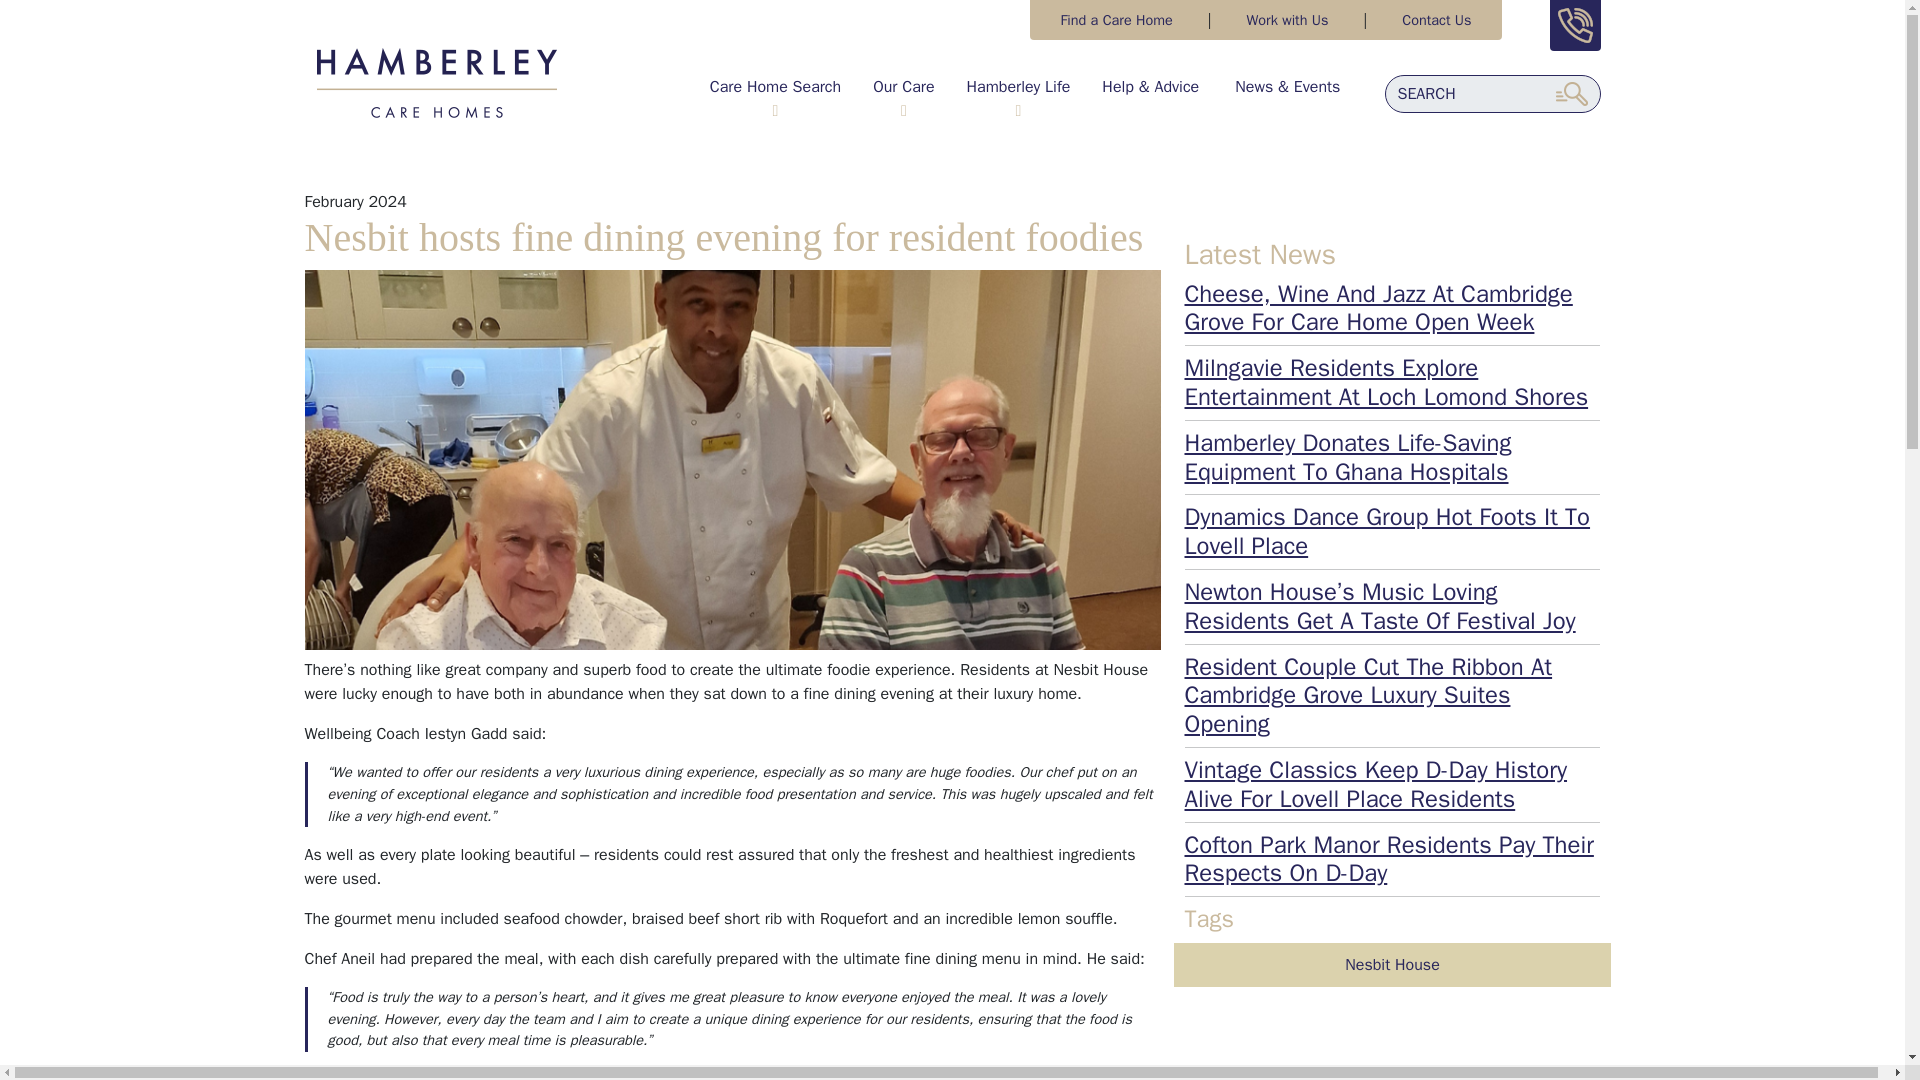 This screenshot has height=1080, width=1920. What do you see at coordinates (1115, 20) in the screenshot?
I see `Find a Care Home` at bounding box center [1115, 20].